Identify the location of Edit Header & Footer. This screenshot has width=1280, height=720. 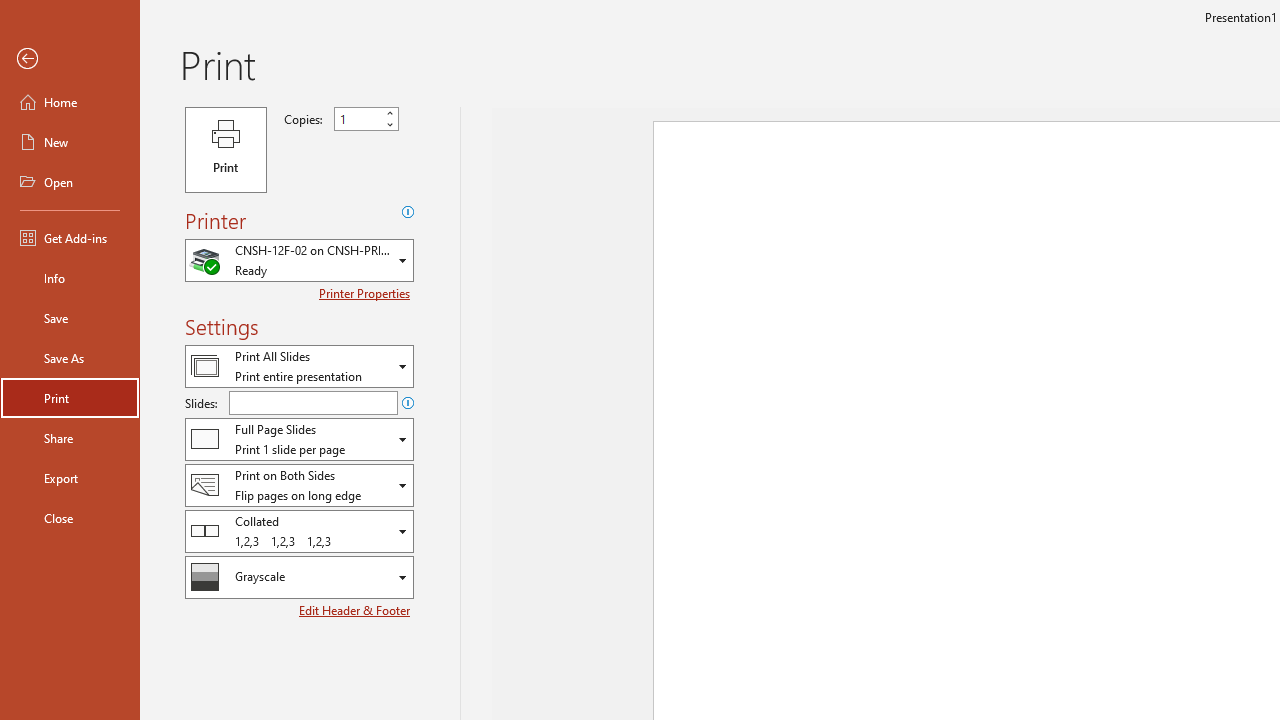
(356, 610).